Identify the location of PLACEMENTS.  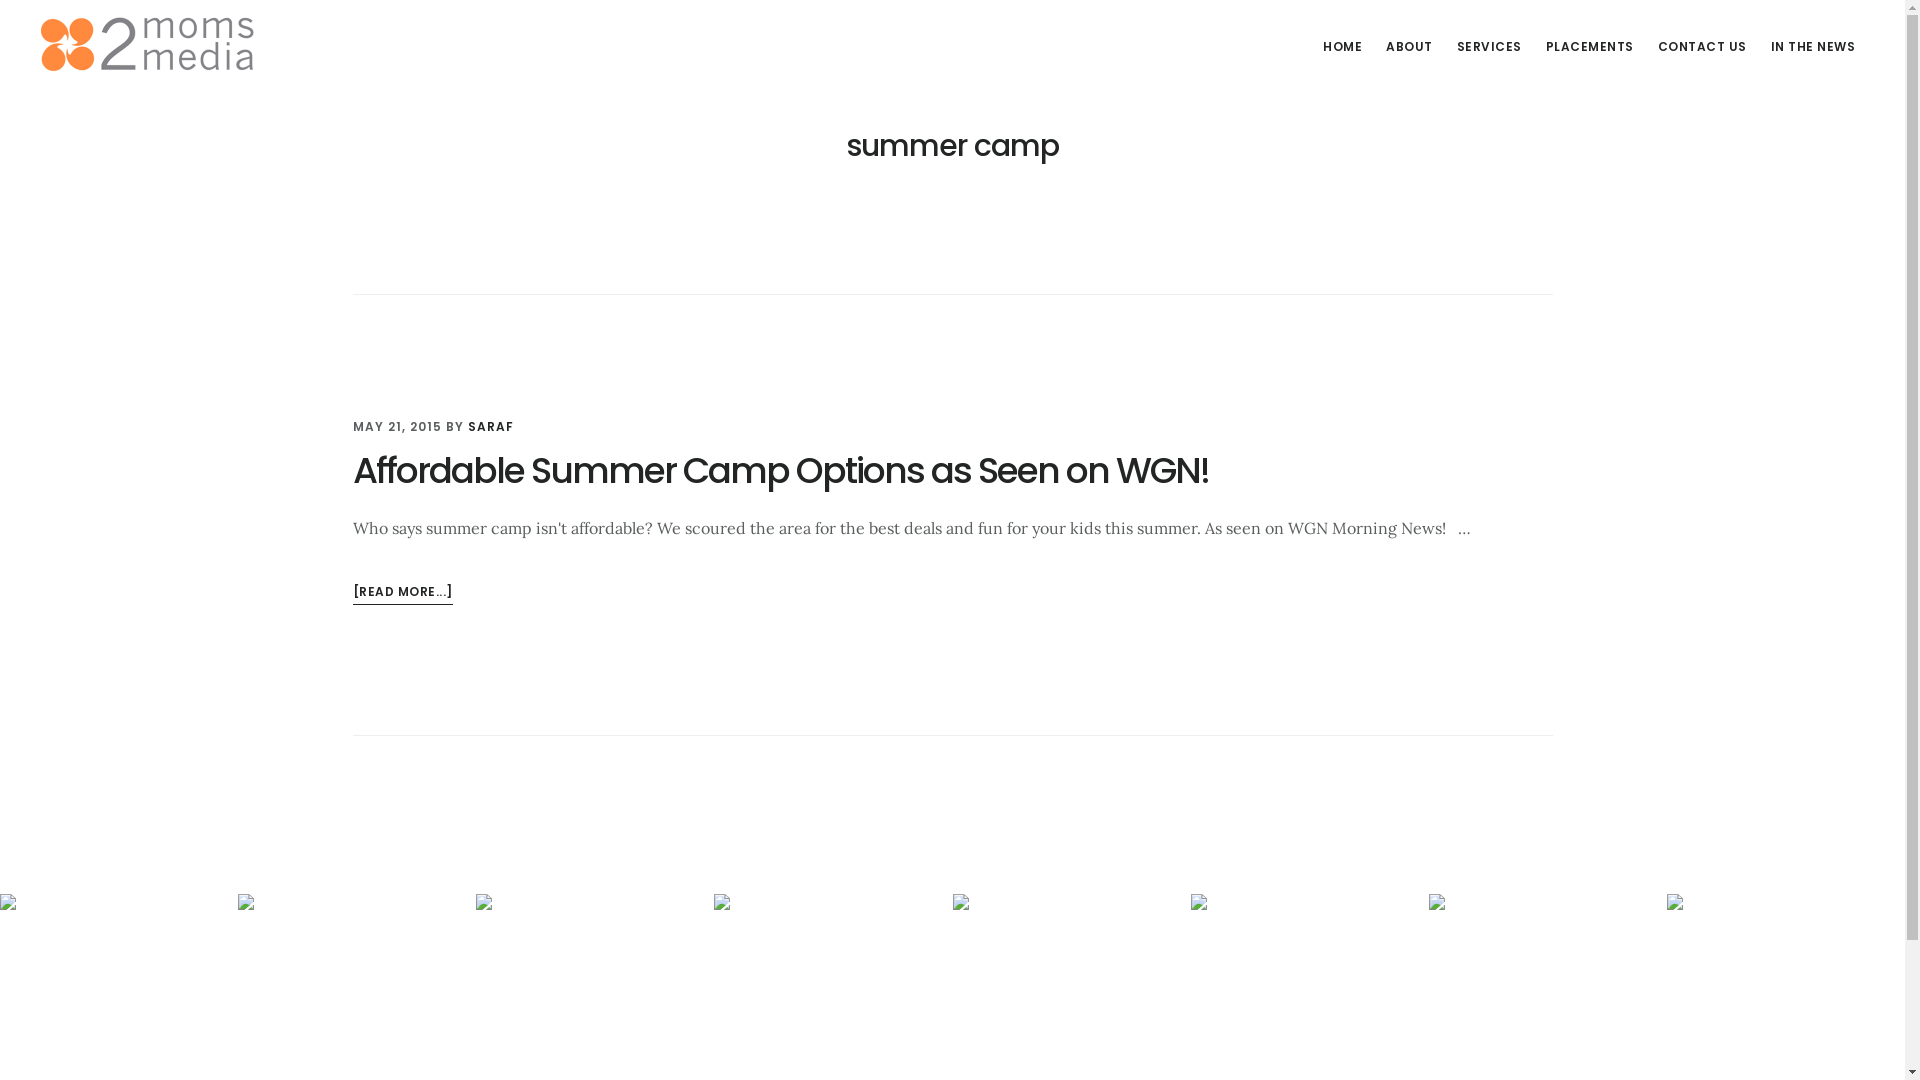
(1590, 47).